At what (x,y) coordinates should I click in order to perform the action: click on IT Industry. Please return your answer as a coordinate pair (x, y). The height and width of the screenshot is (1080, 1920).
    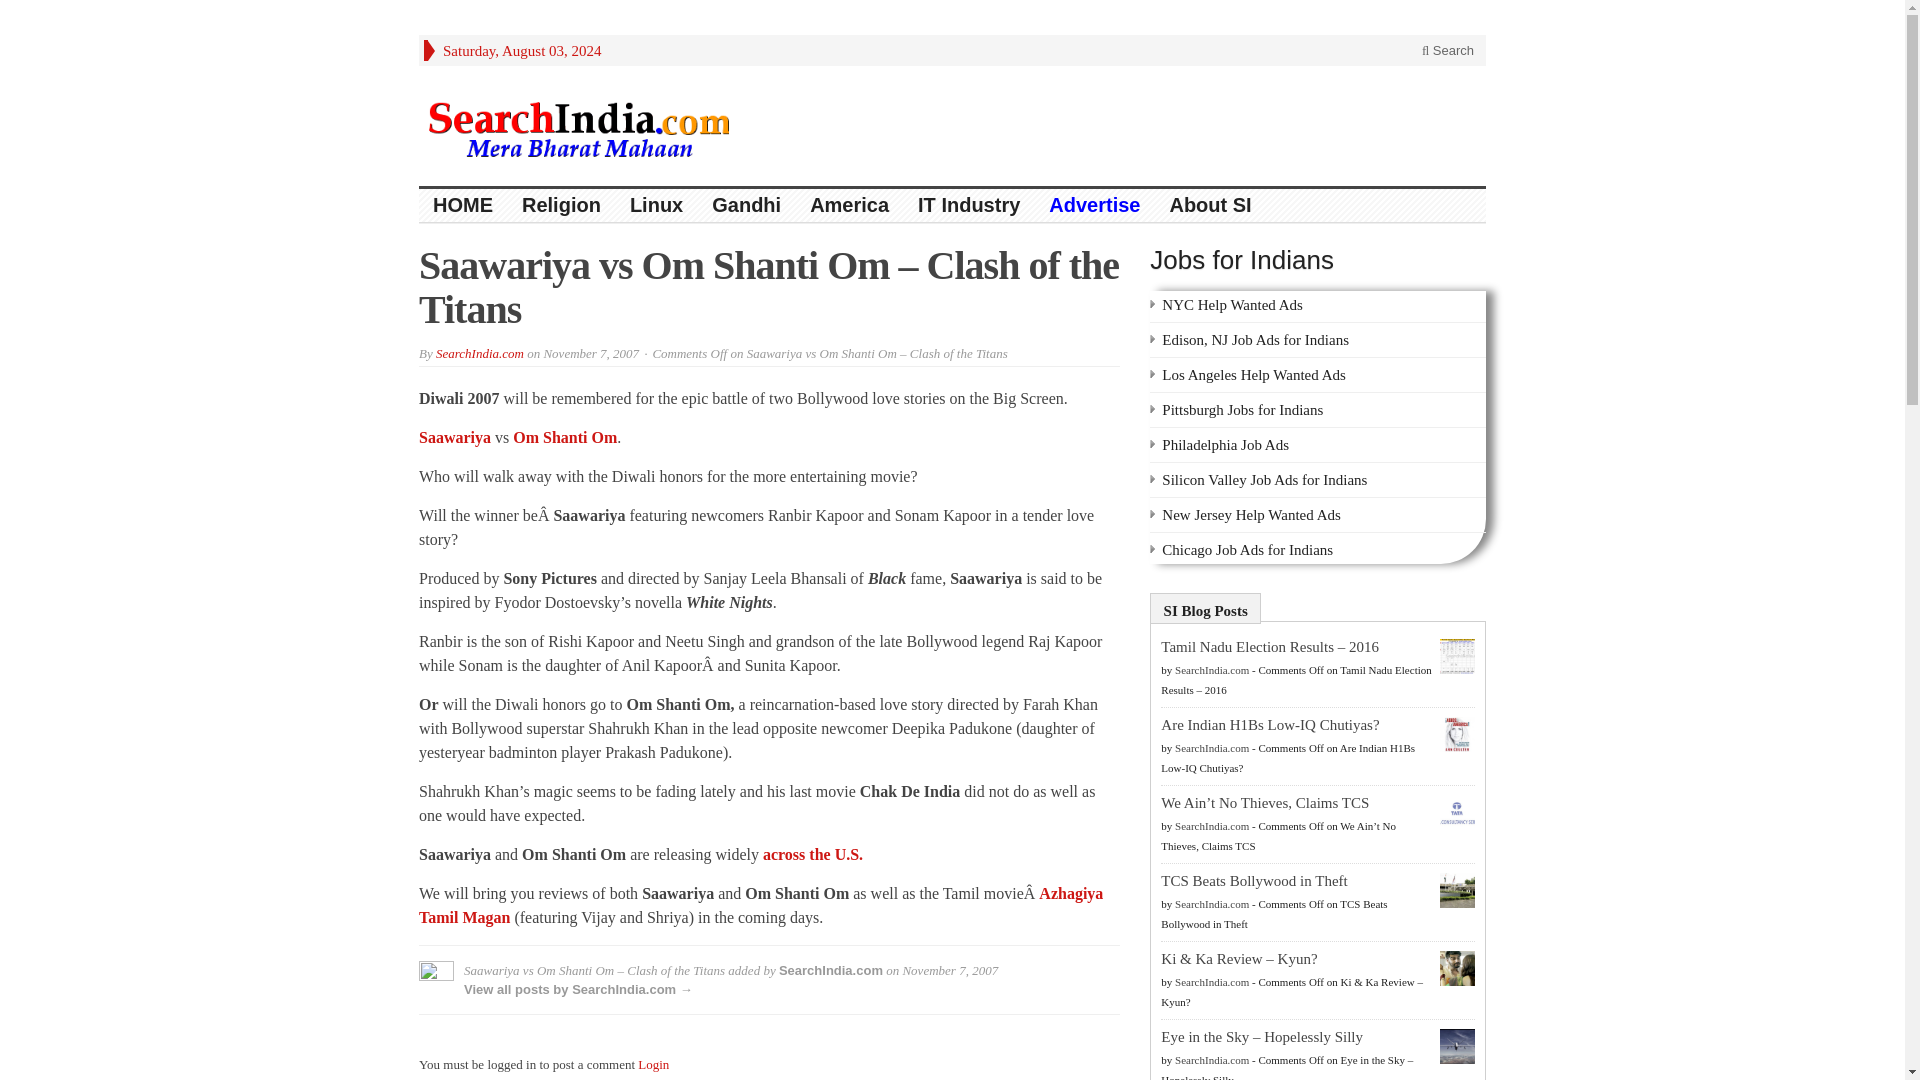
    Looking at the image, I should click on (969, 206).